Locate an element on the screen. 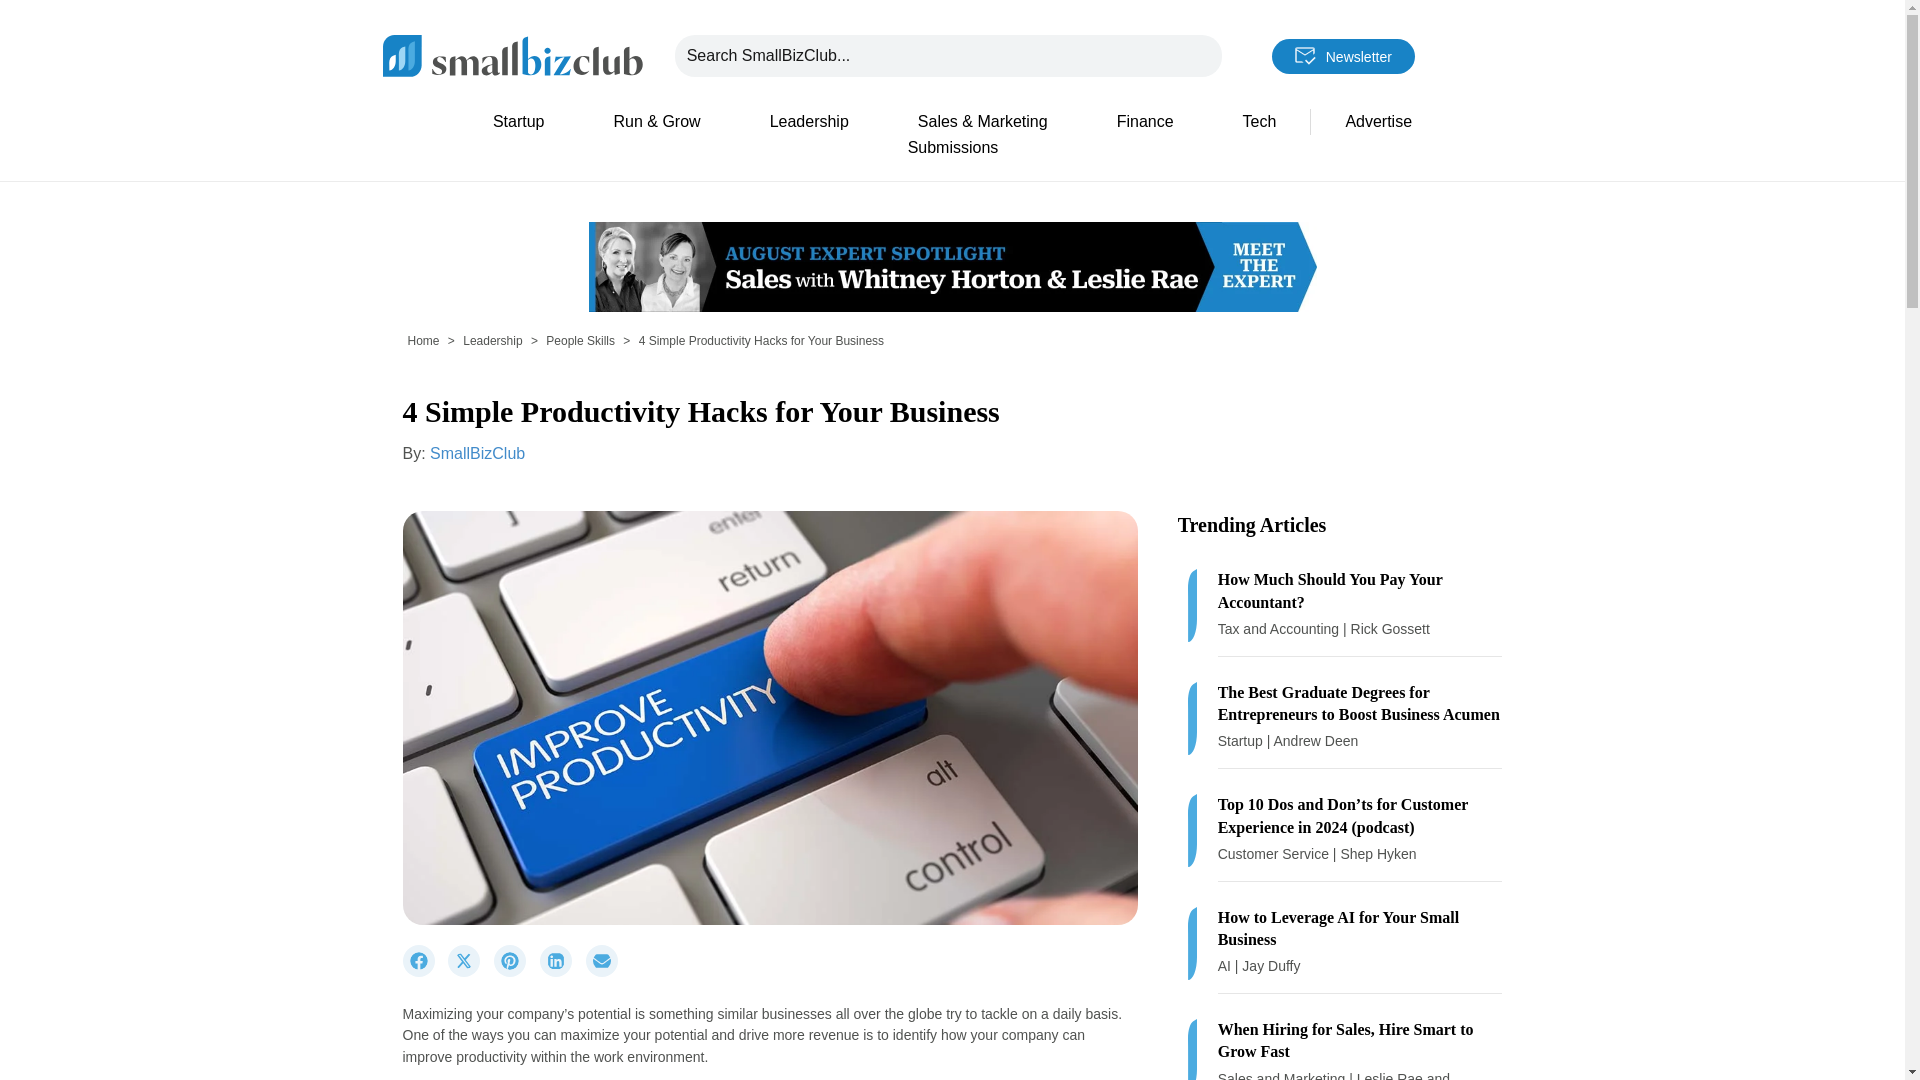 This screenshot has height=1080, width=1920. small-biz-club-aug-long is located at coordinates (951, 267).